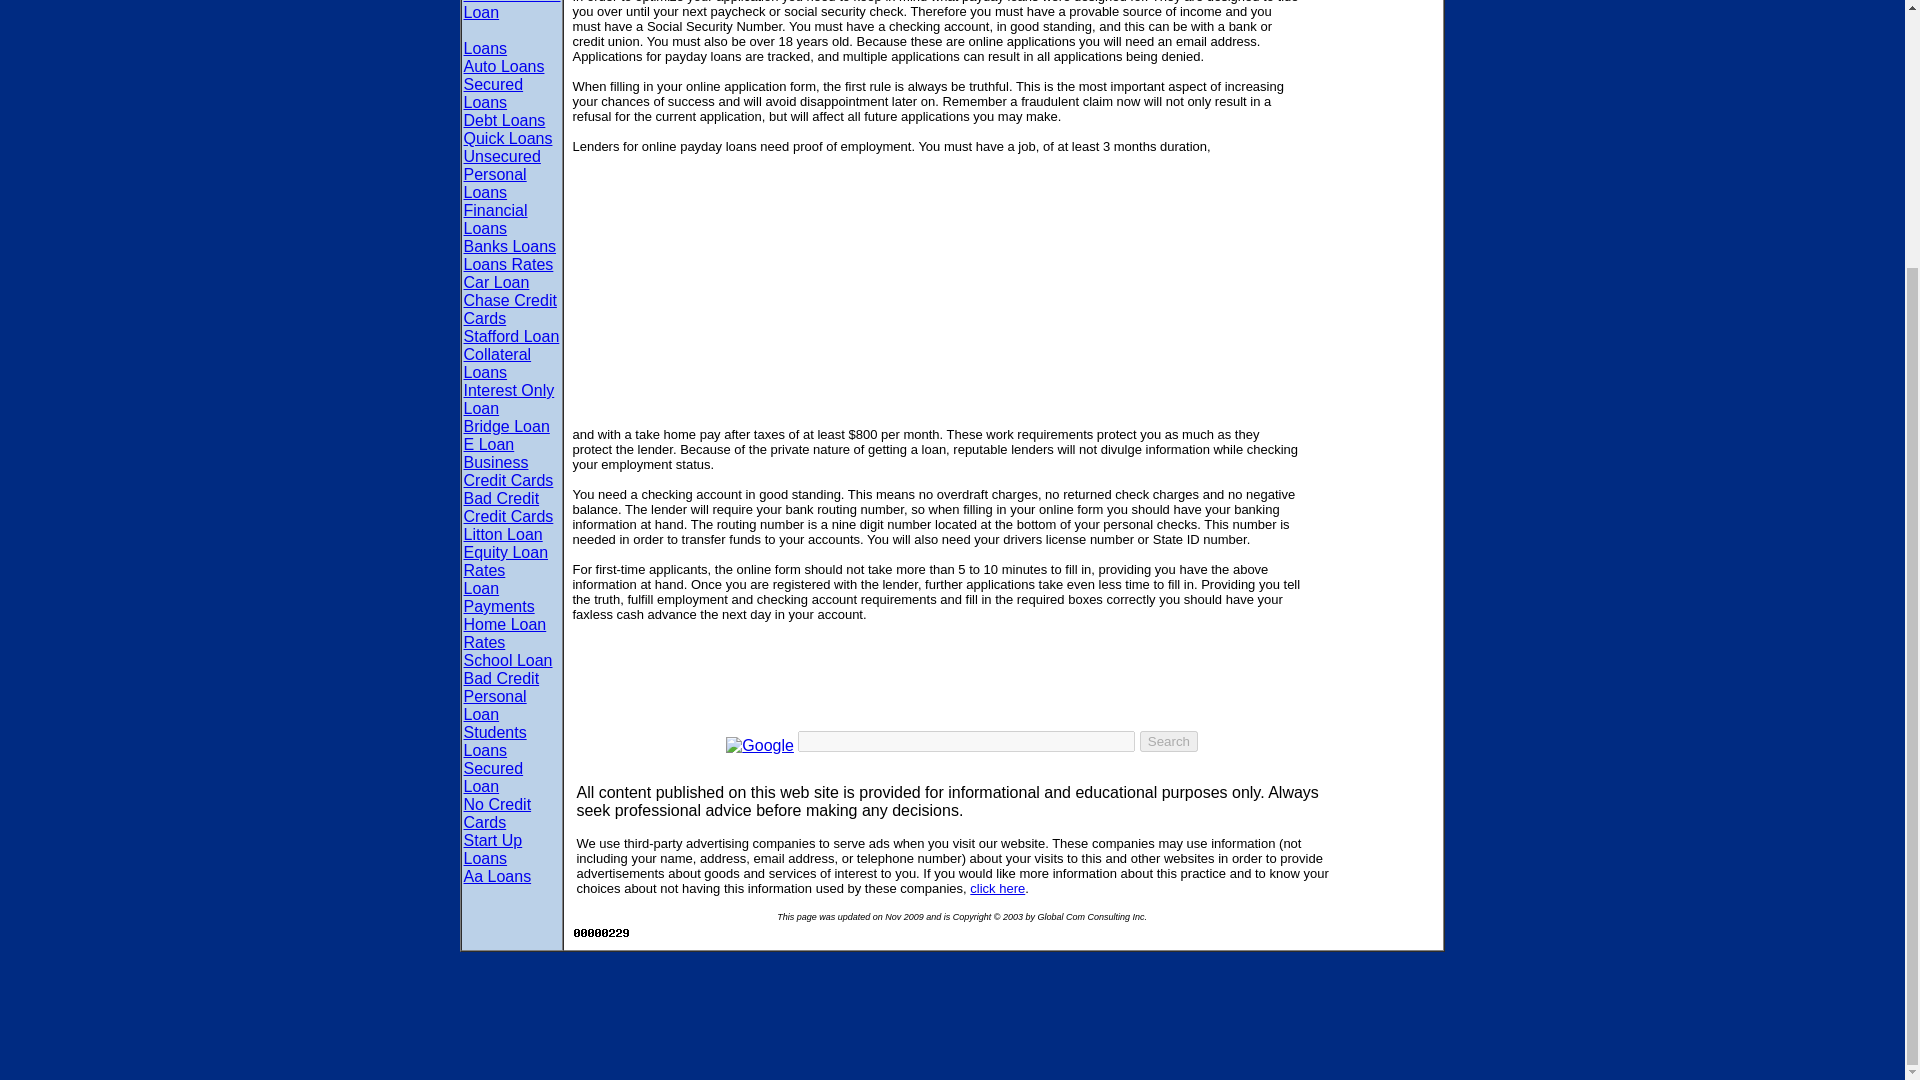 The image size is (1920, 1080). What do you see at coordinates (936, 332) in the screenshot?
I see `Advertisement` at bounding box center [936, 332].